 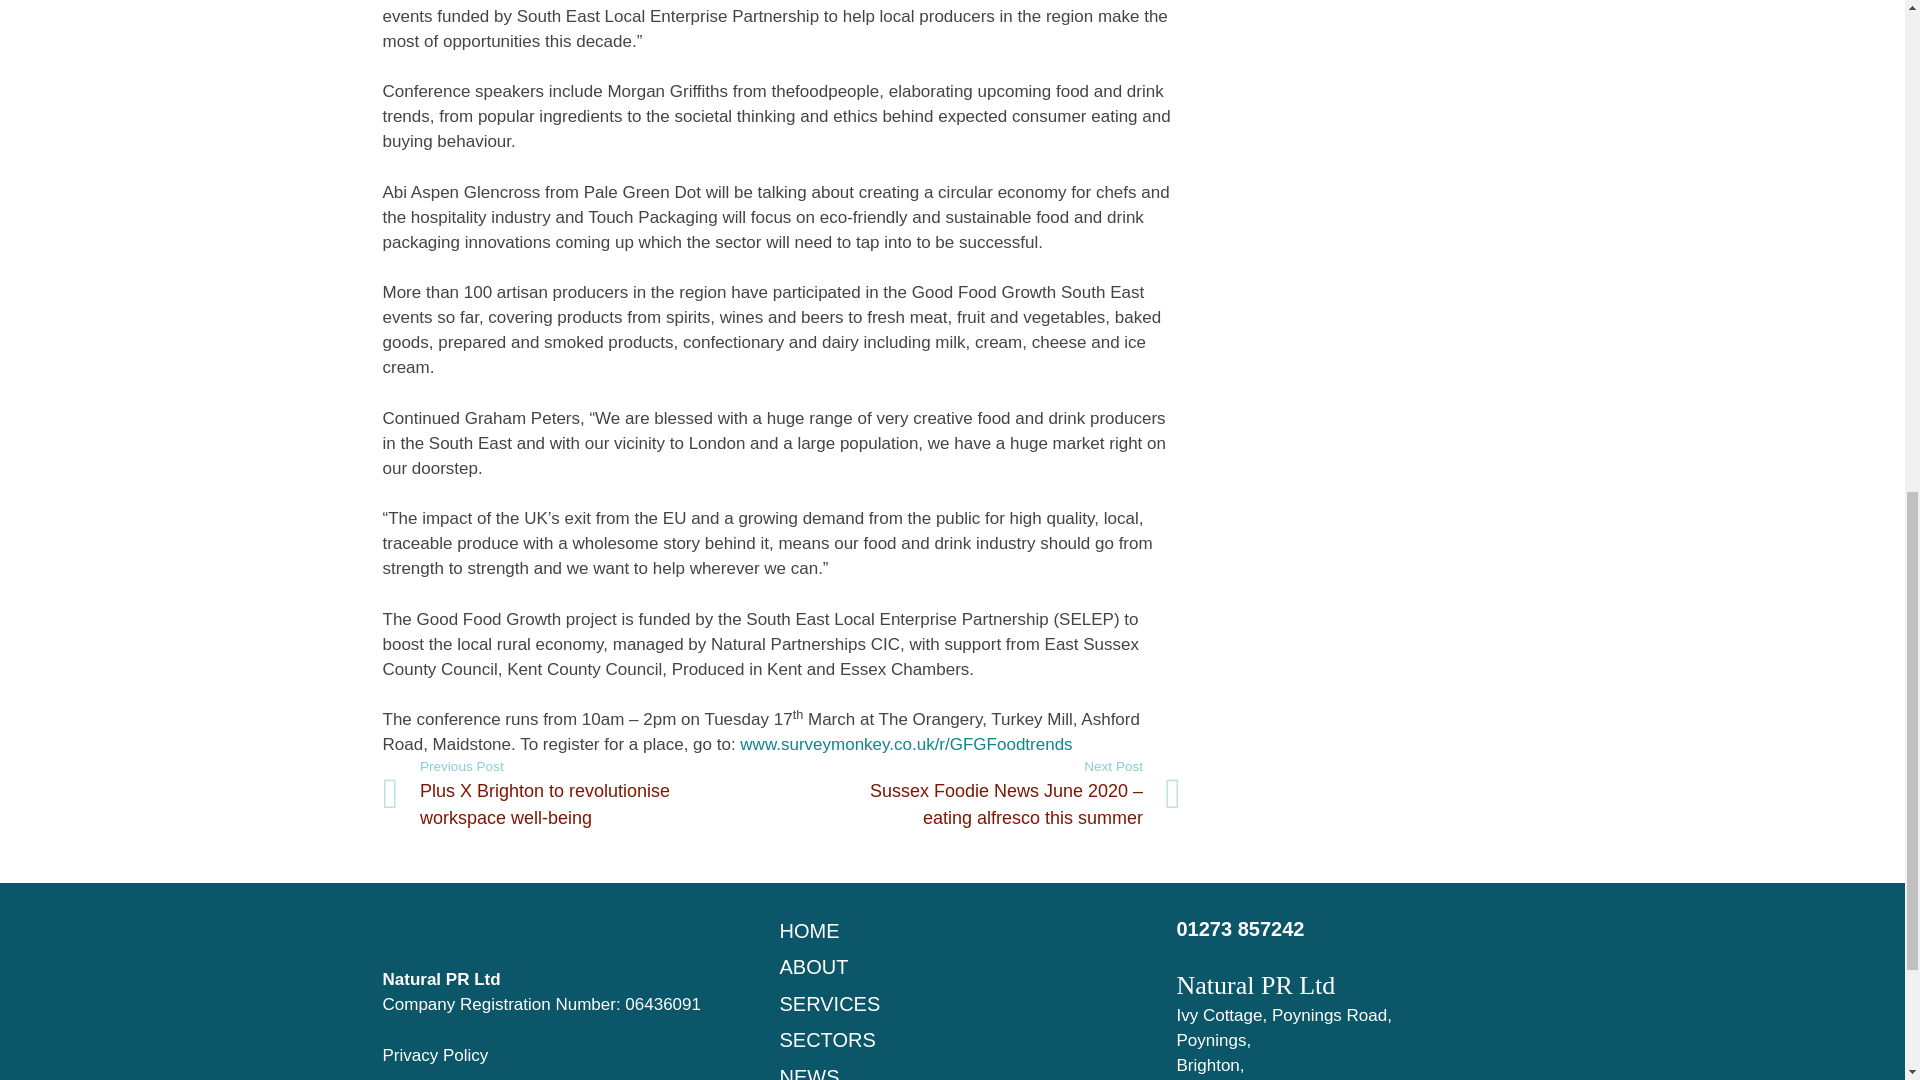 I want to click on SERVICES, so click(x=829, y=1004).